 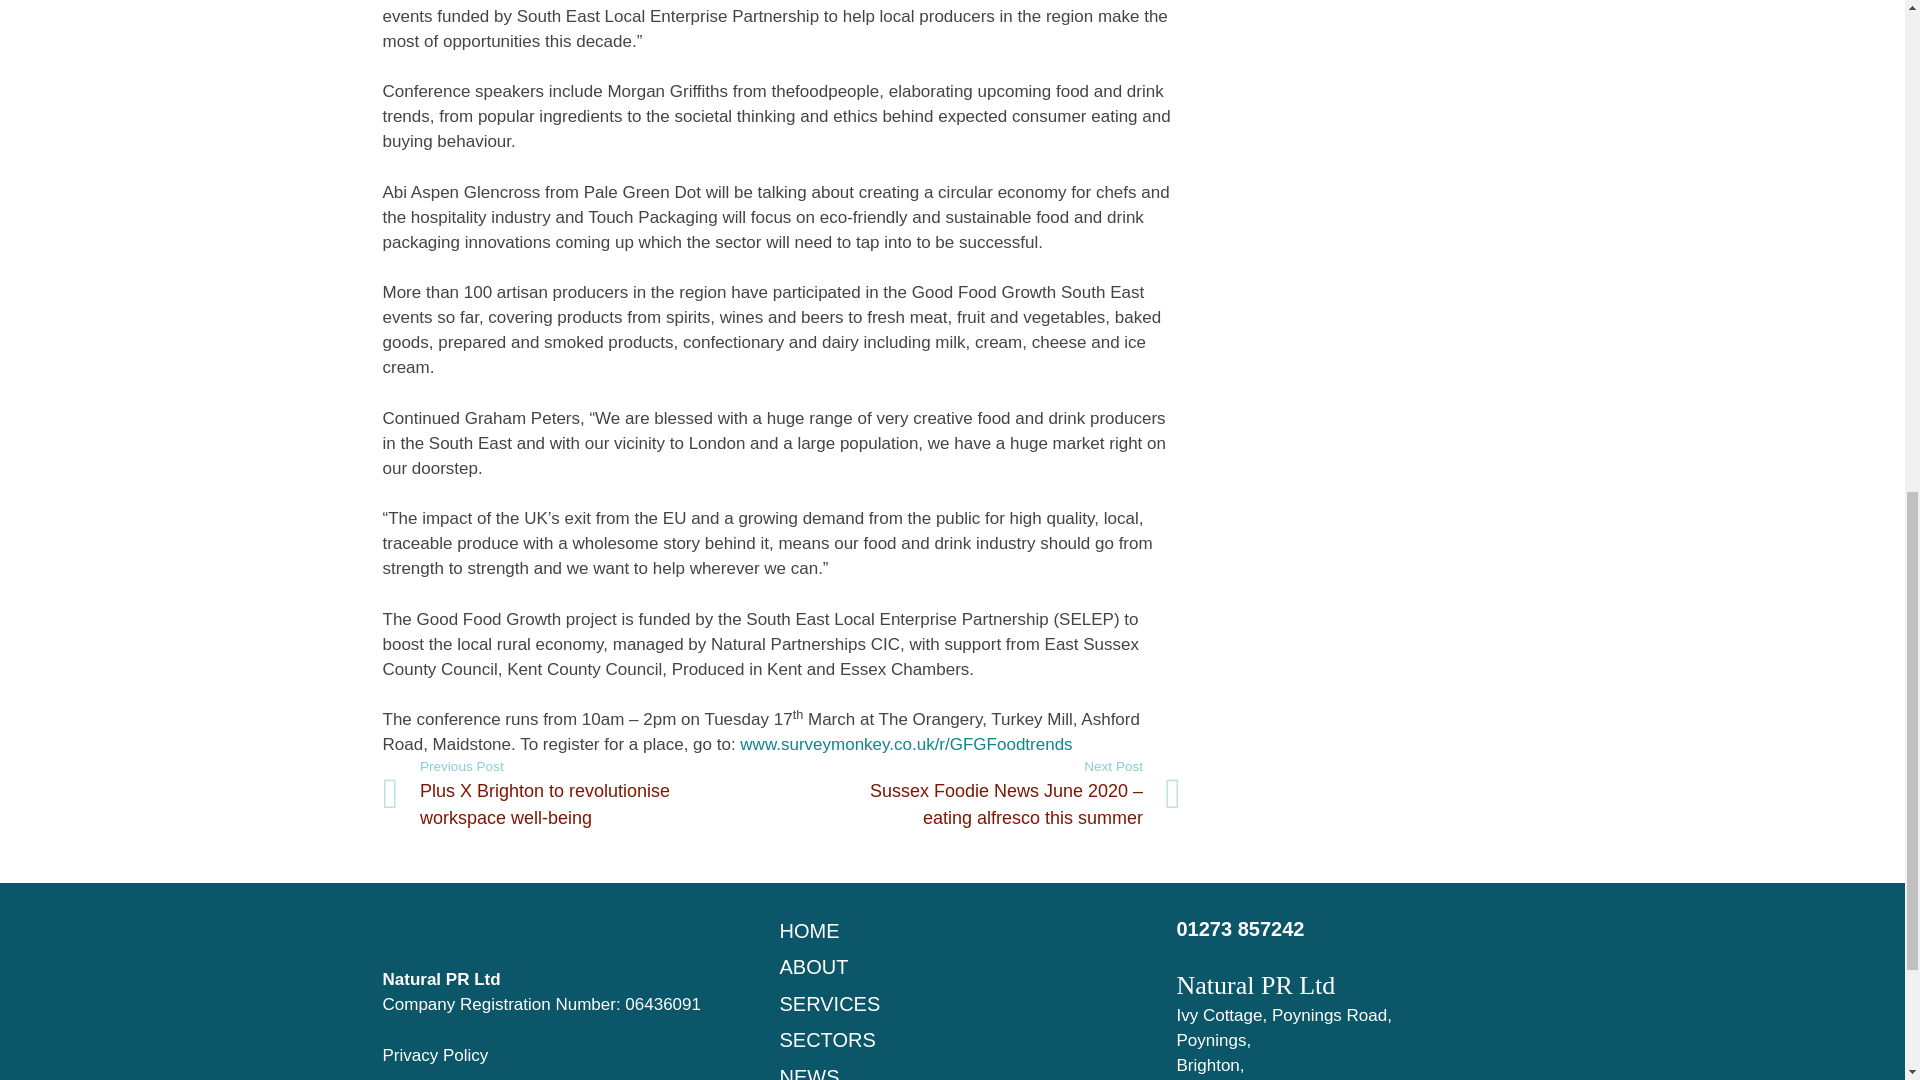 I want to click on SERVICES, so click(x=829, y=1004).